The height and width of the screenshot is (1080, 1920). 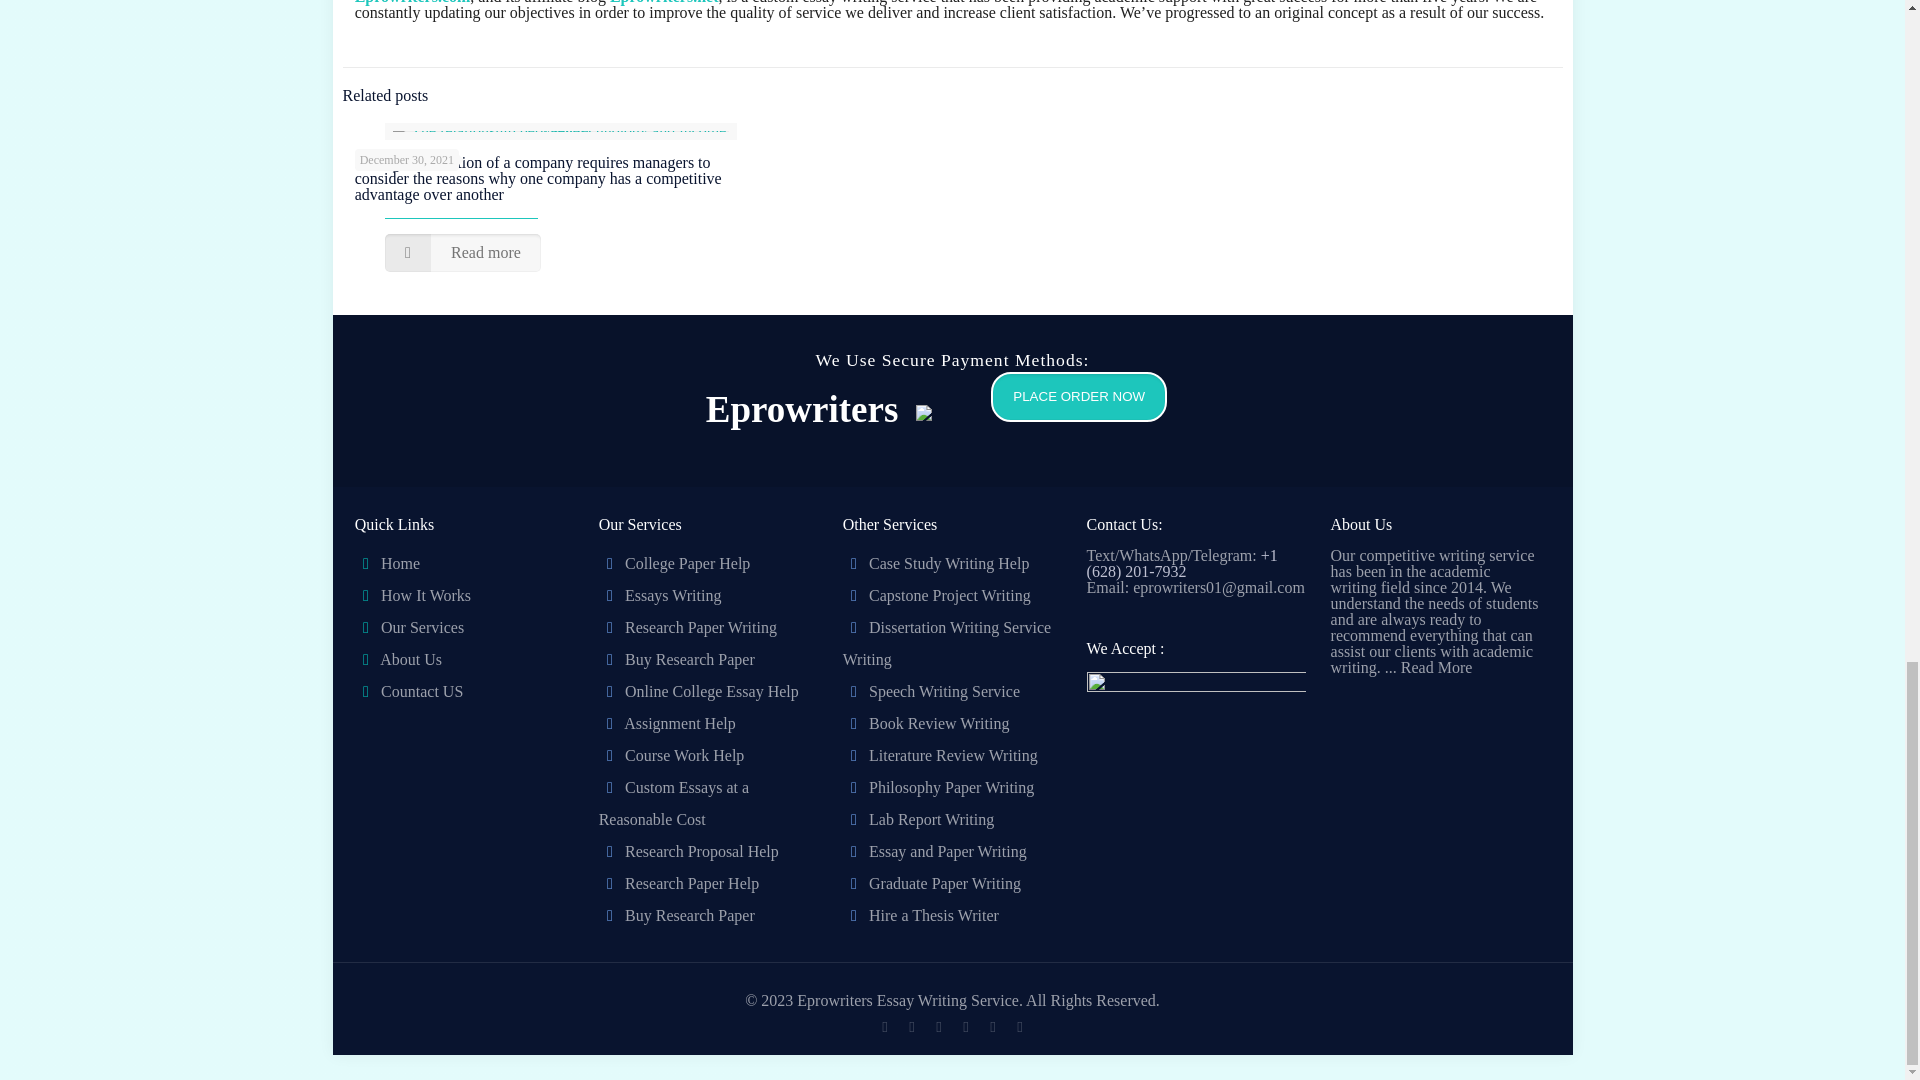 What do you see at coordinates (884, 1026) in the screenshot?
I see `WhatsApp` at bounding box center [884, 1026].